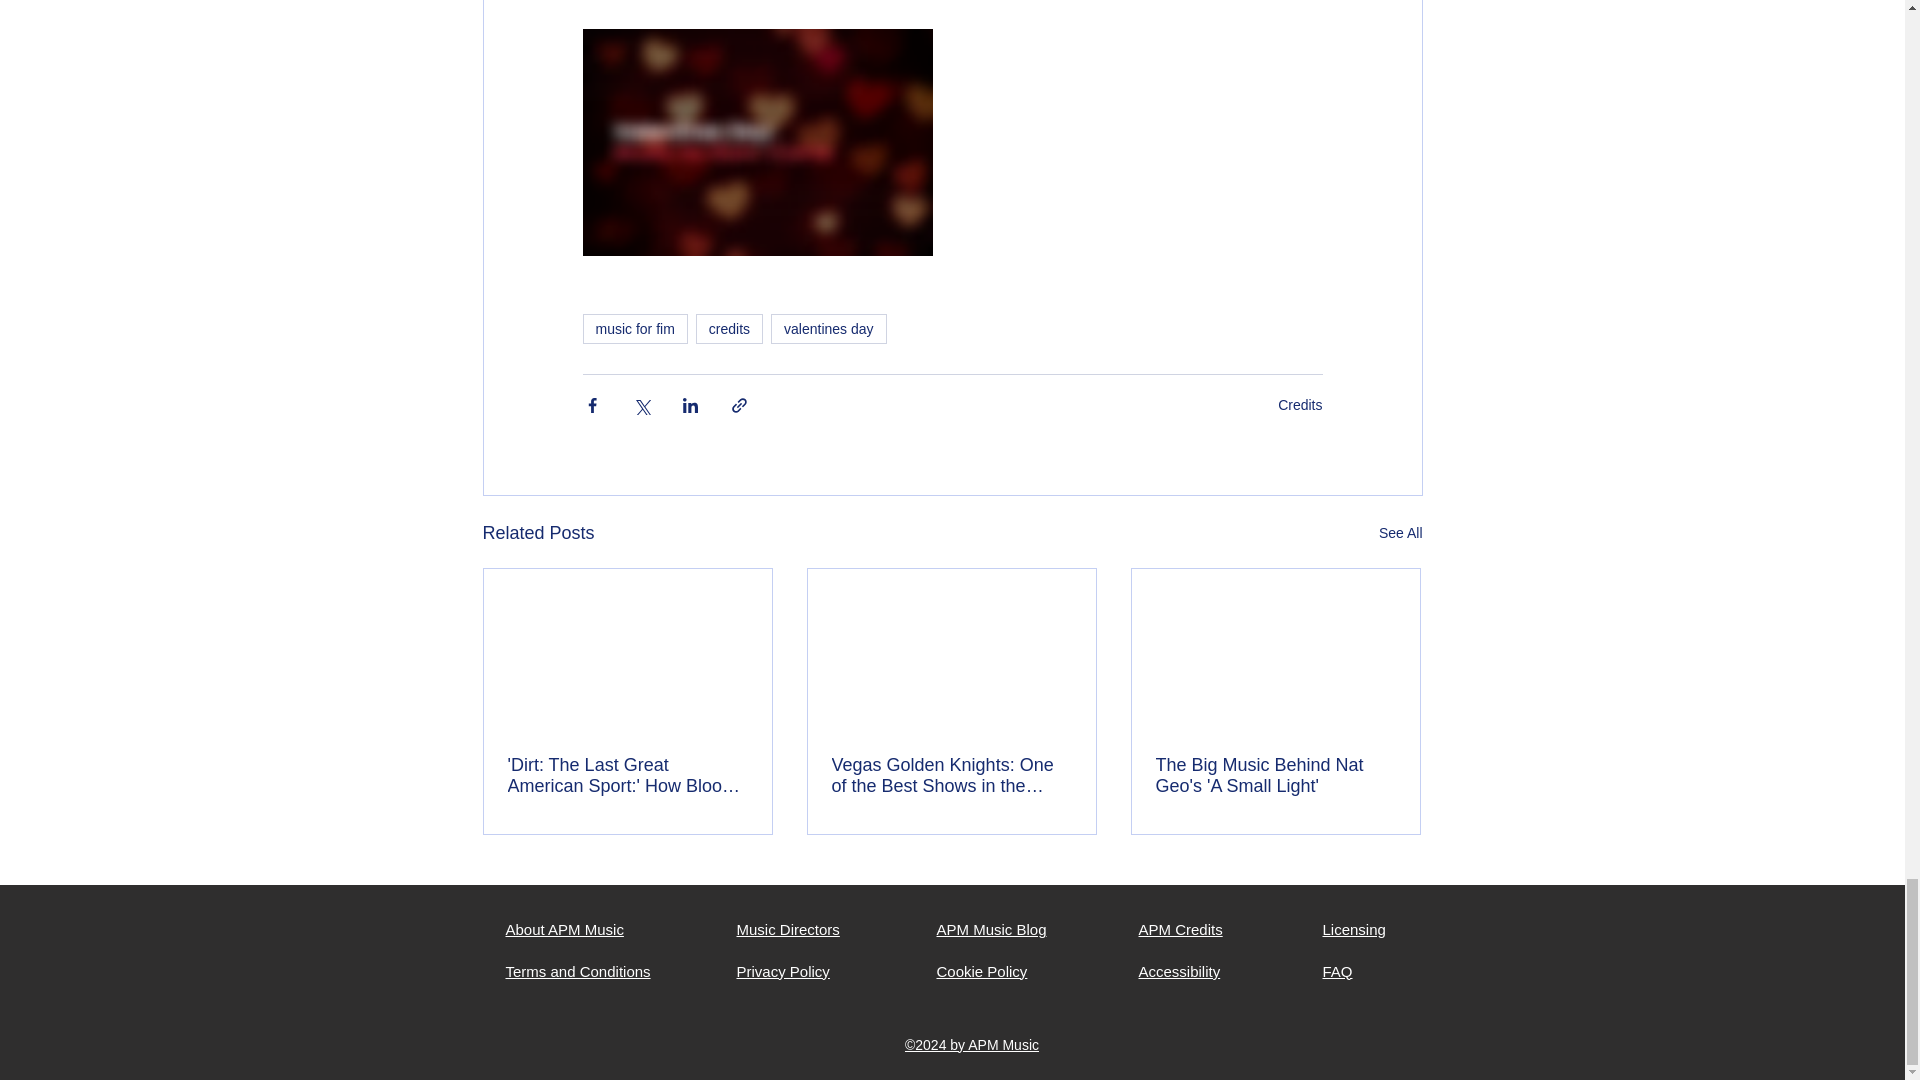  What do you see at coordinates (829, 329) in the screenshot?
I see `valentines day` at bounding box center [829, 329].